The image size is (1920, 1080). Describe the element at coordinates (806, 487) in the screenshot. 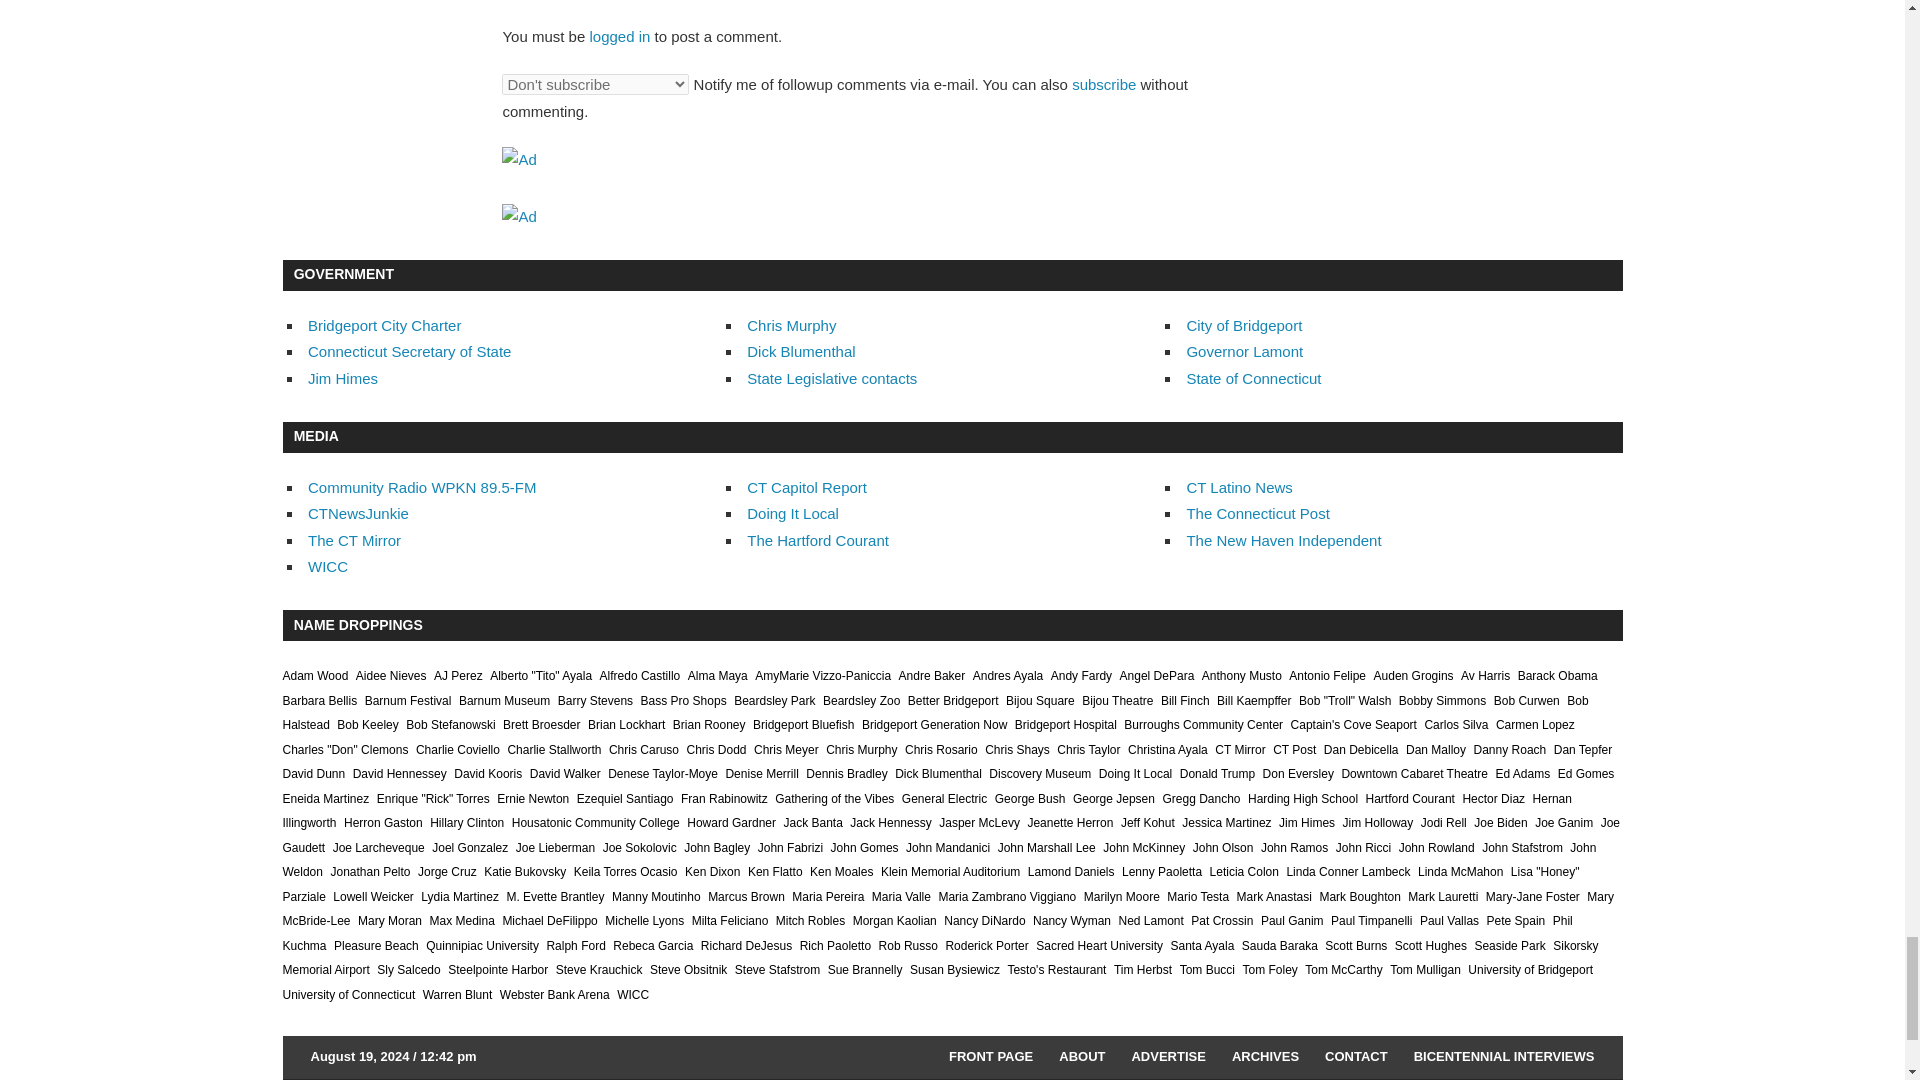

I see `CT Capitol Report` at that location.